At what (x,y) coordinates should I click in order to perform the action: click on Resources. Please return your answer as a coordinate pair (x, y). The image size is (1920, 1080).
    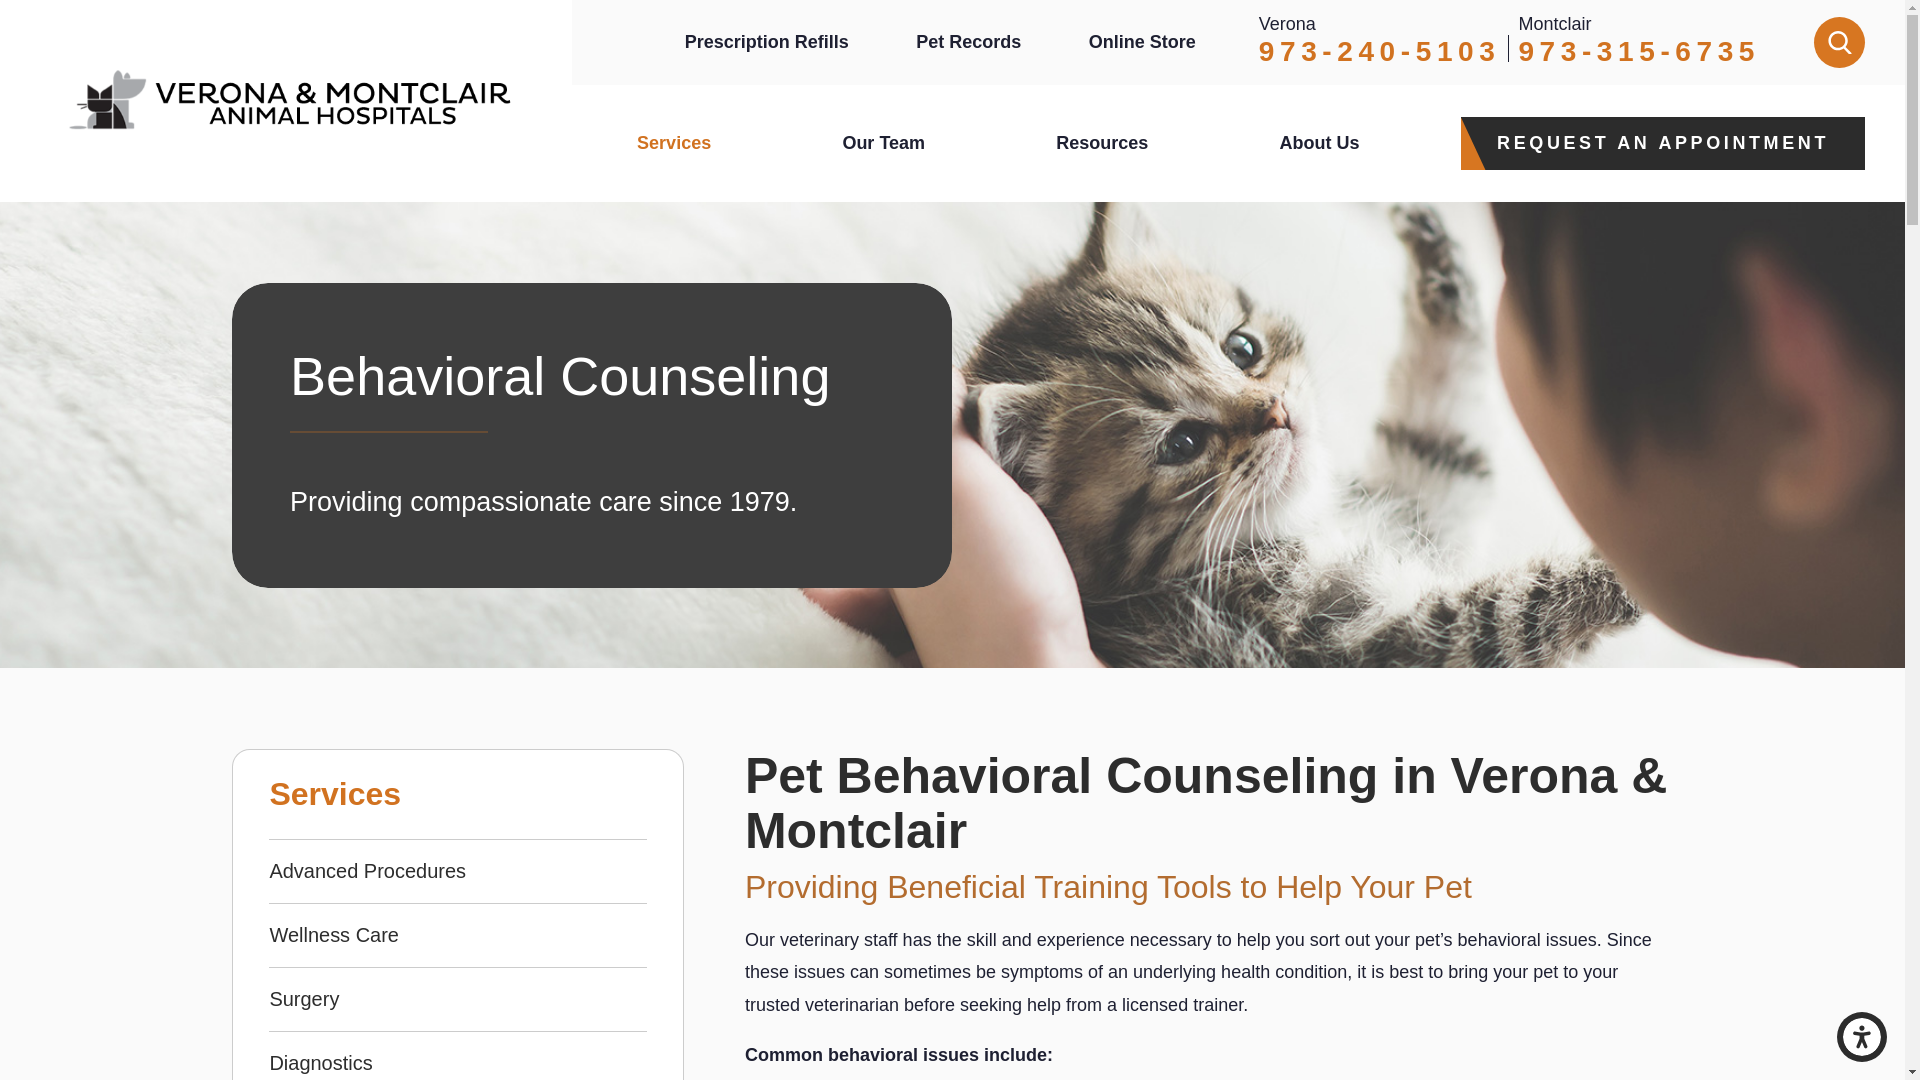
    Looking at the image, I should click on (1102, 143).